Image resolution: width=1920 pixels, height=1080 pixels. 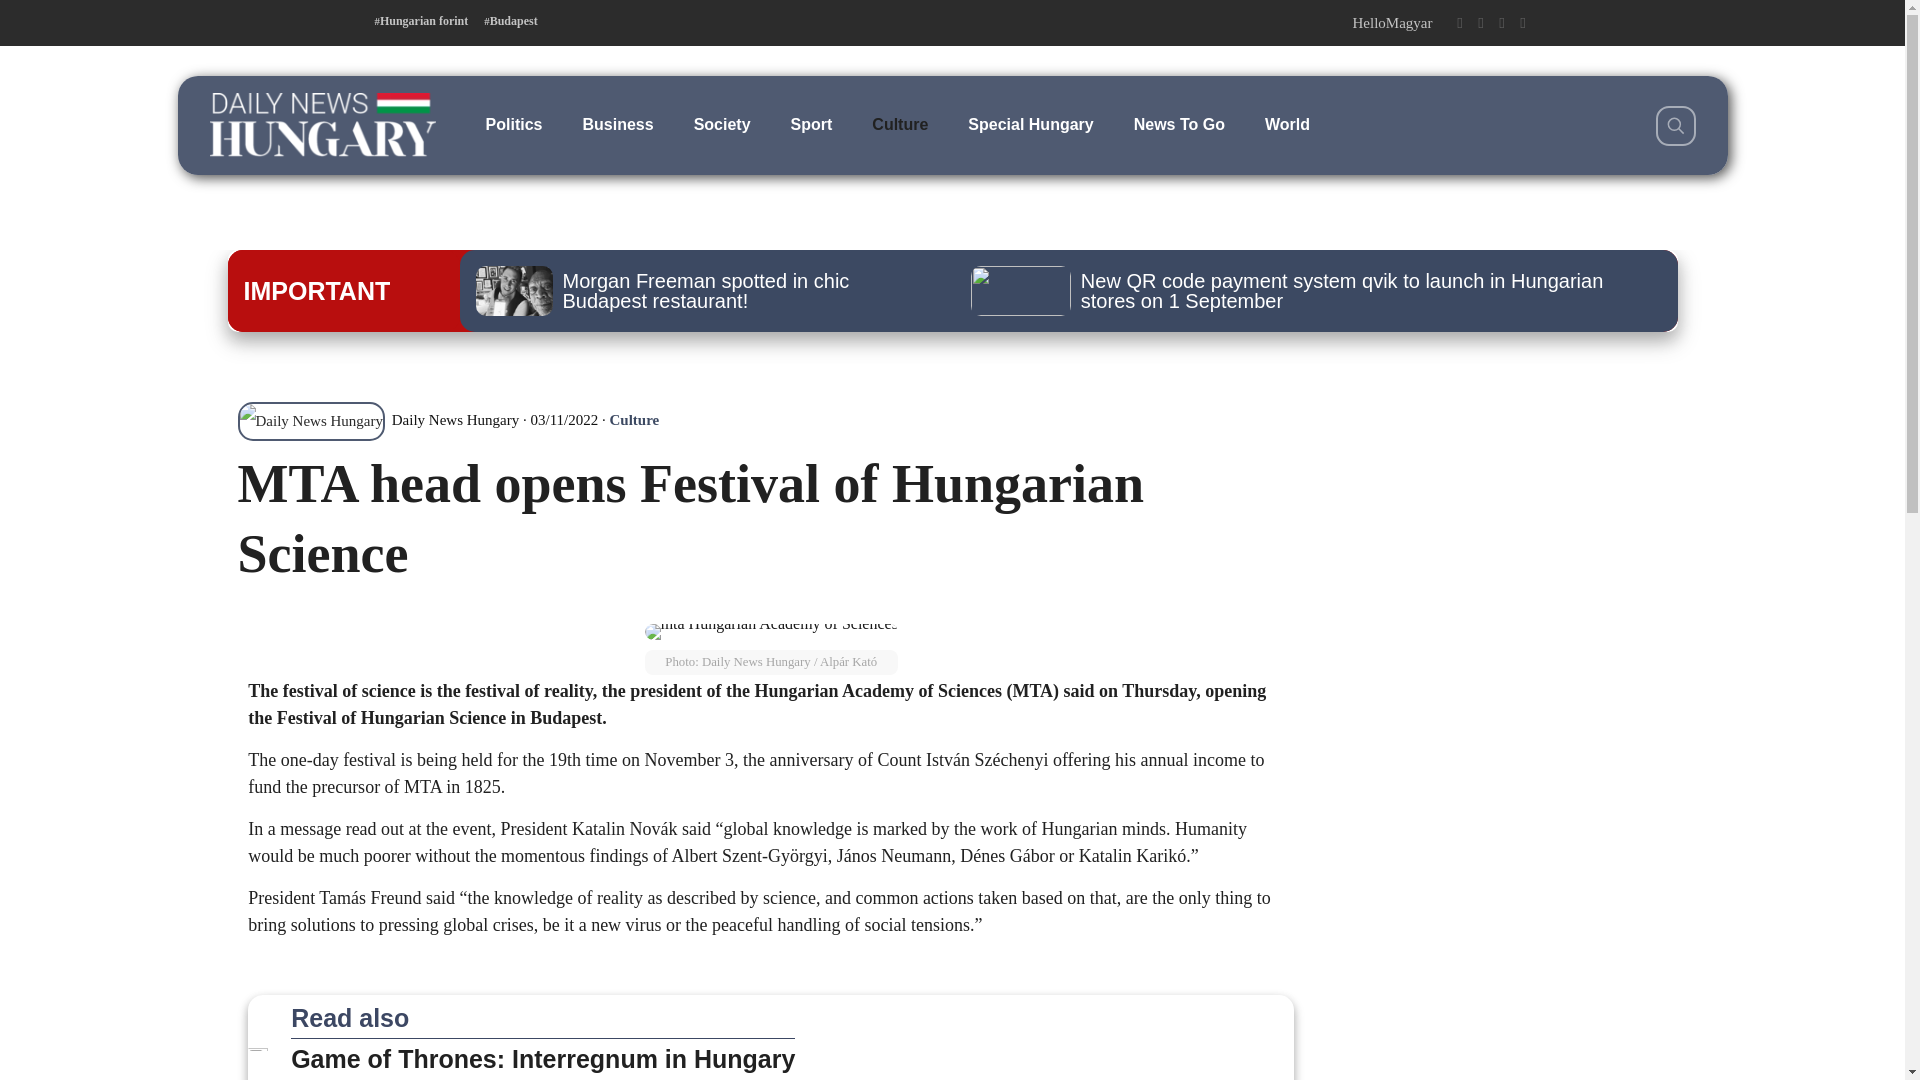 What do you see at coordinates (1392, 22) in the screenshot?
I see `HelloMagyar` at bounding box center [1392, 22].